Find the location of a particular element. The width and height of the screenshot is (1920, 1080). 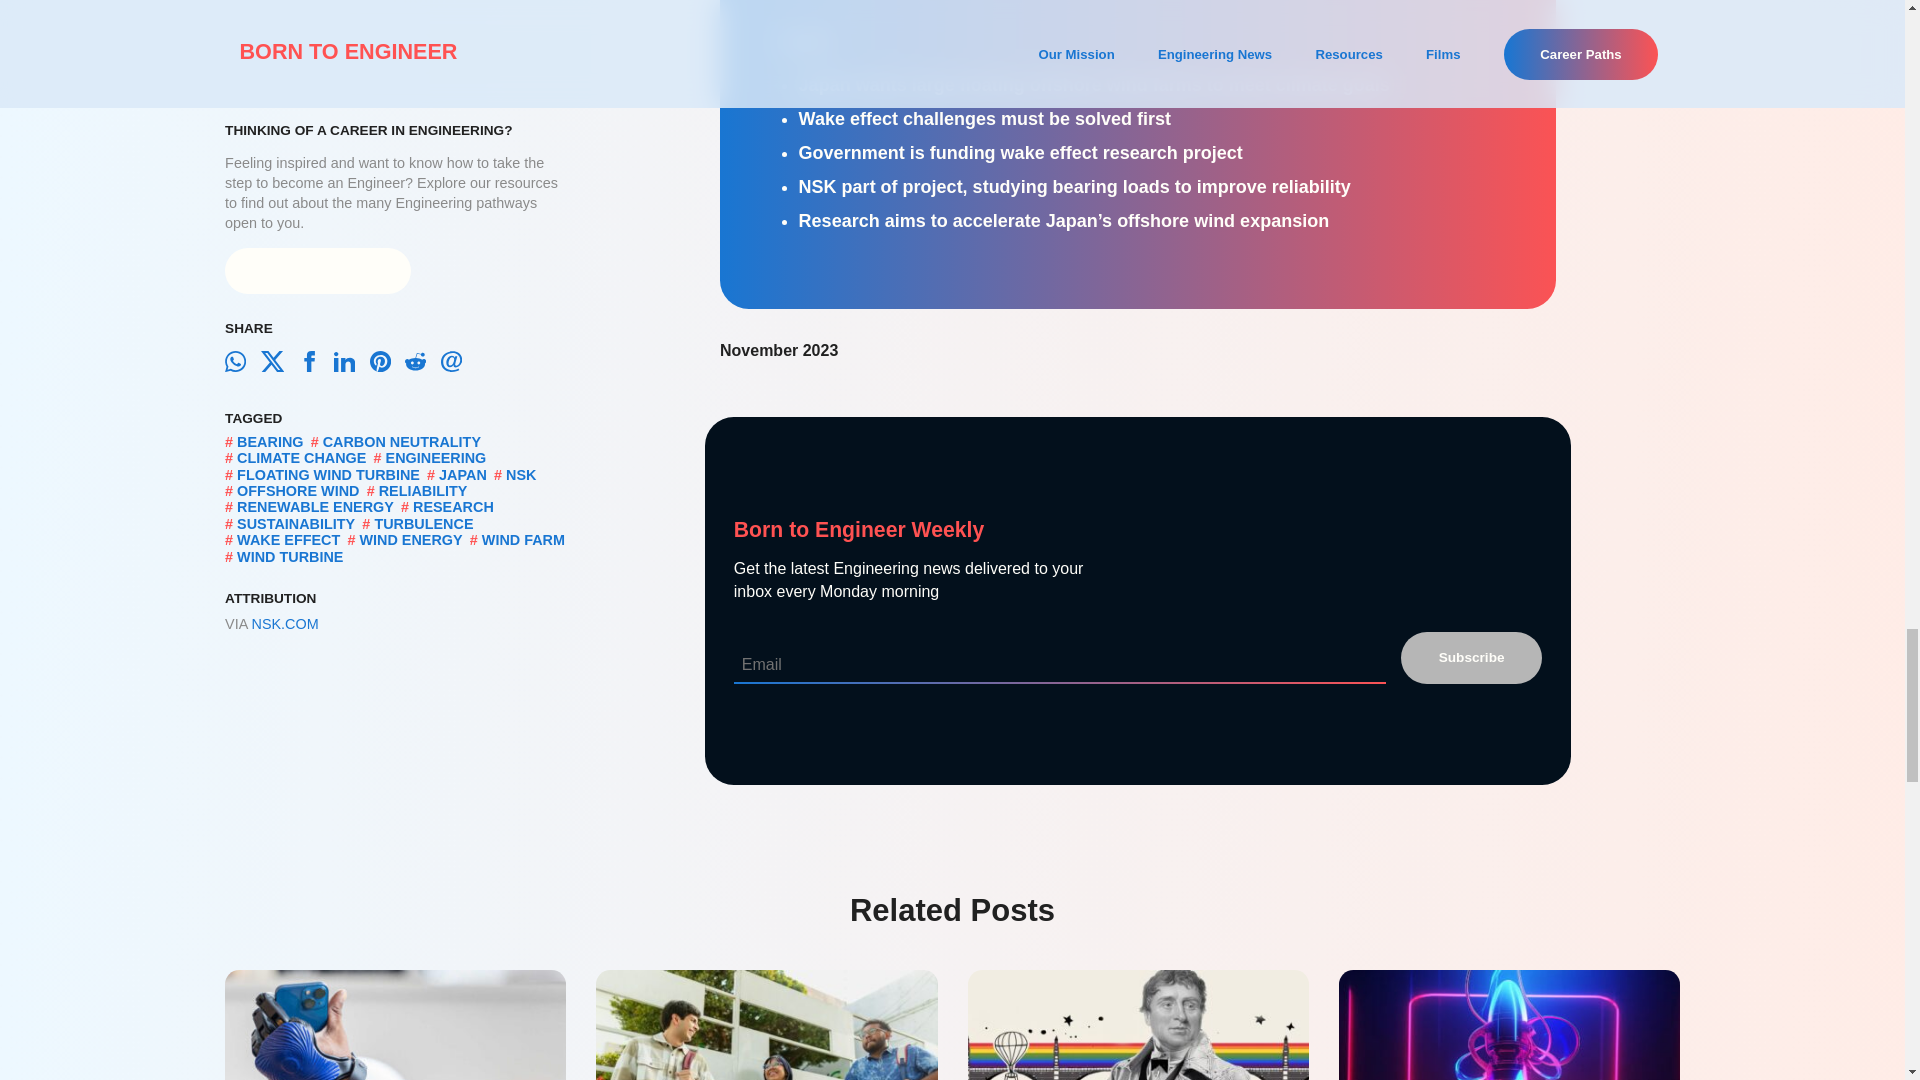

Subscribe is located at coordinates (1471, 657).